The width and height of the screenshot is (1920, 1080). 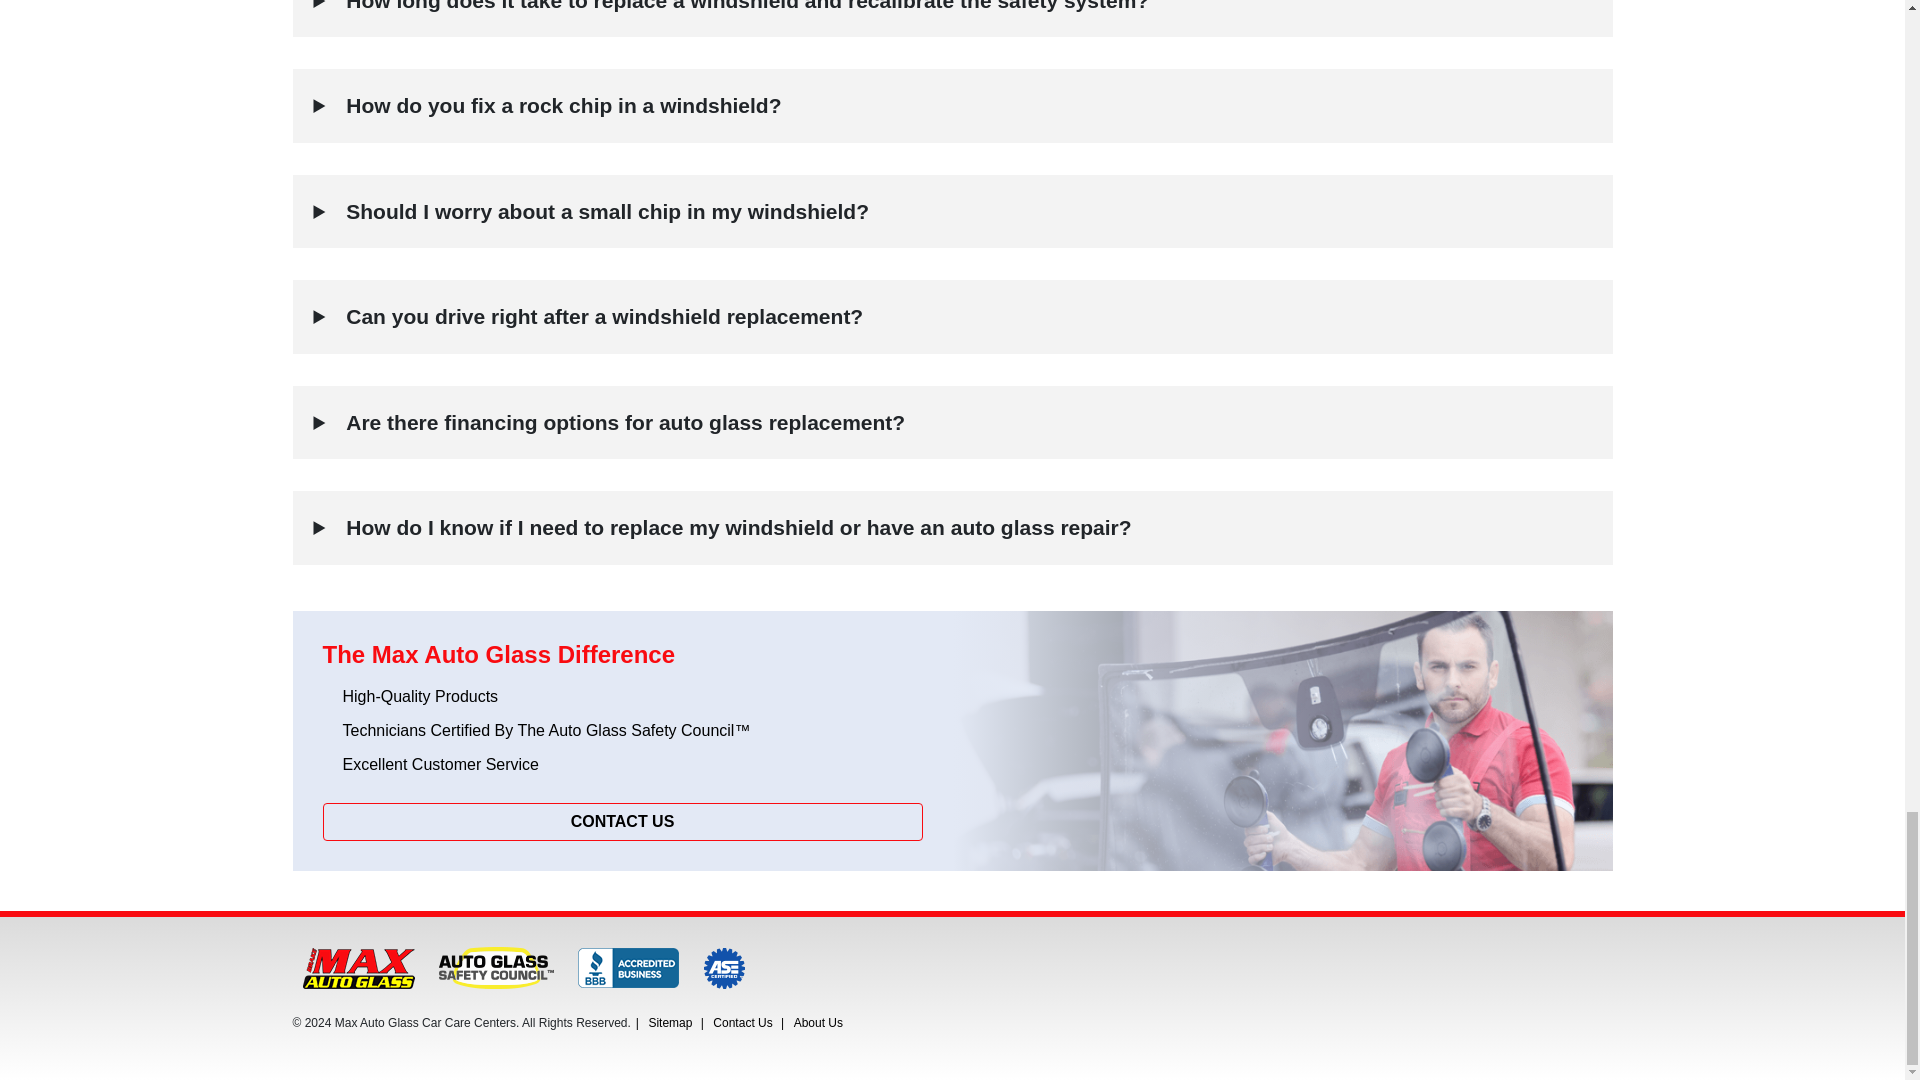 I want to click on CONTACT US, so click(x=622, y=822).